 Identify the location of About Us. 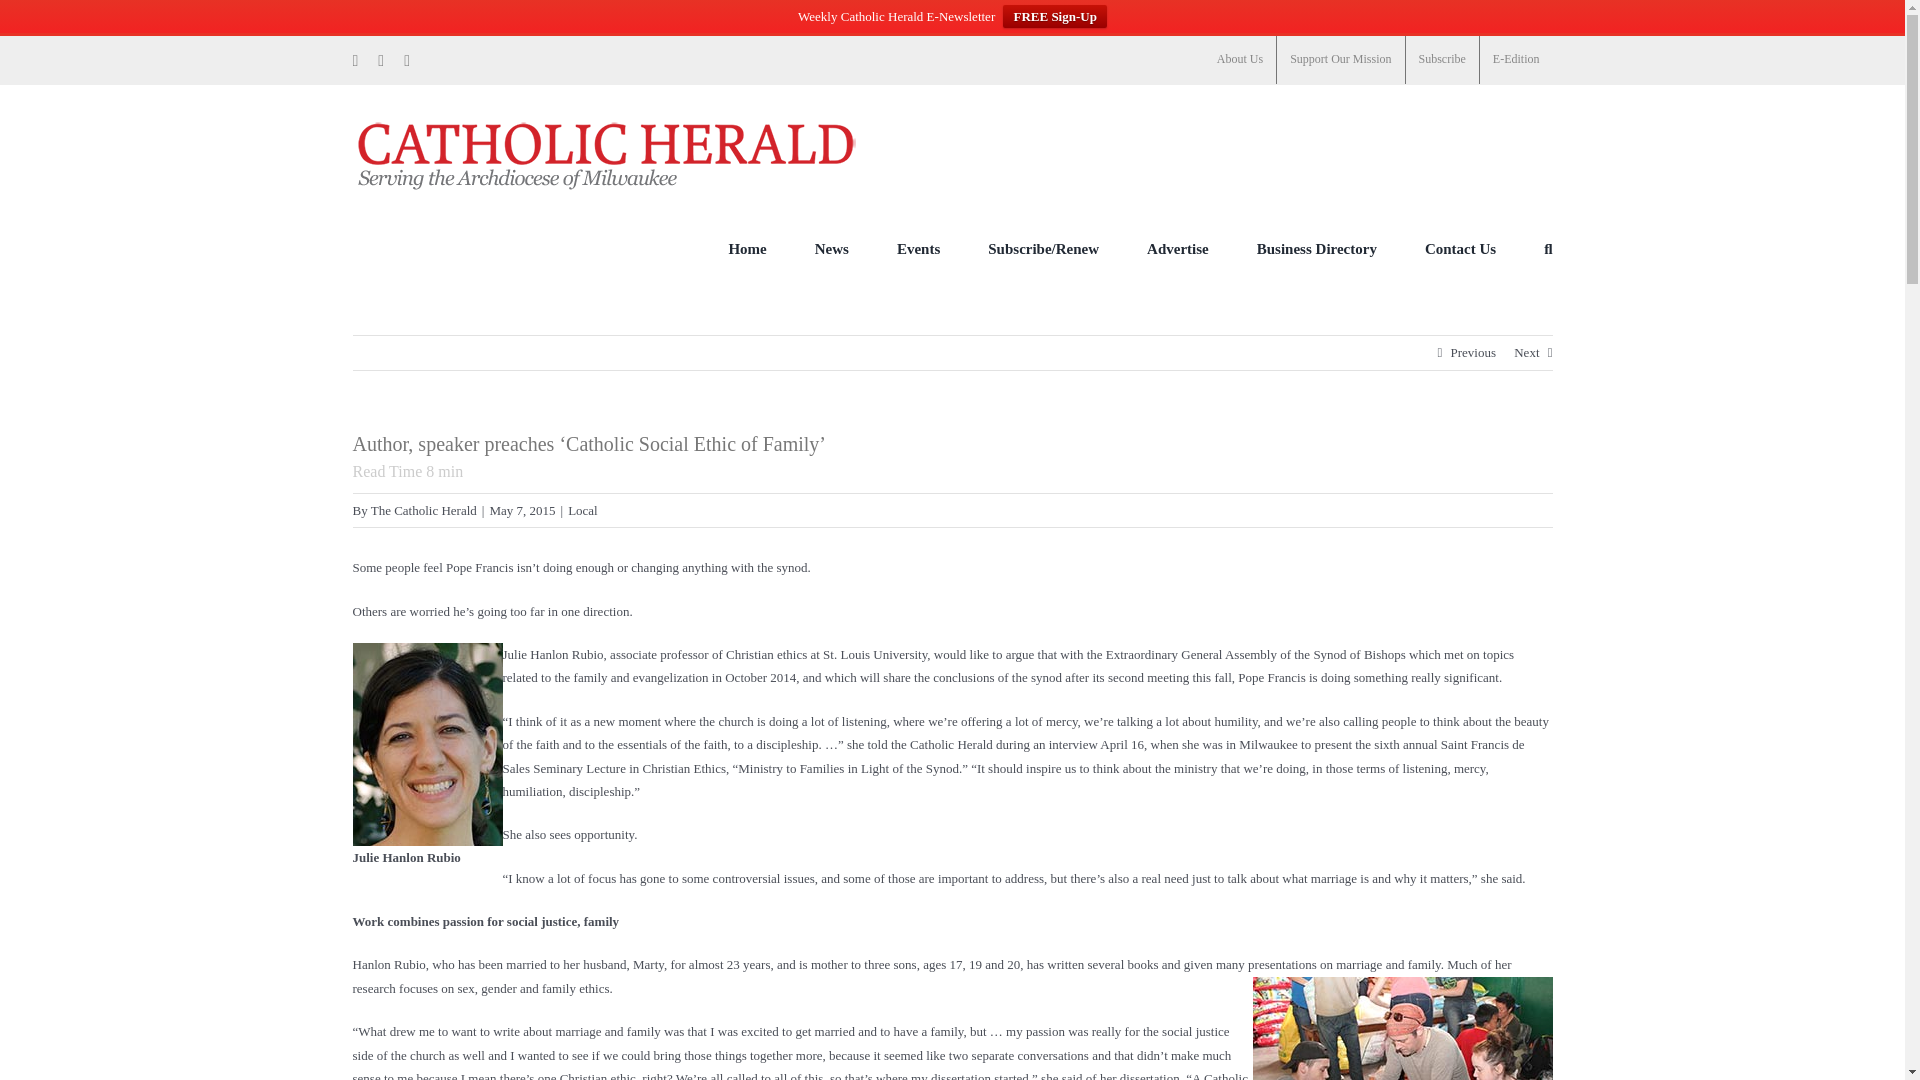
(1240, 60).